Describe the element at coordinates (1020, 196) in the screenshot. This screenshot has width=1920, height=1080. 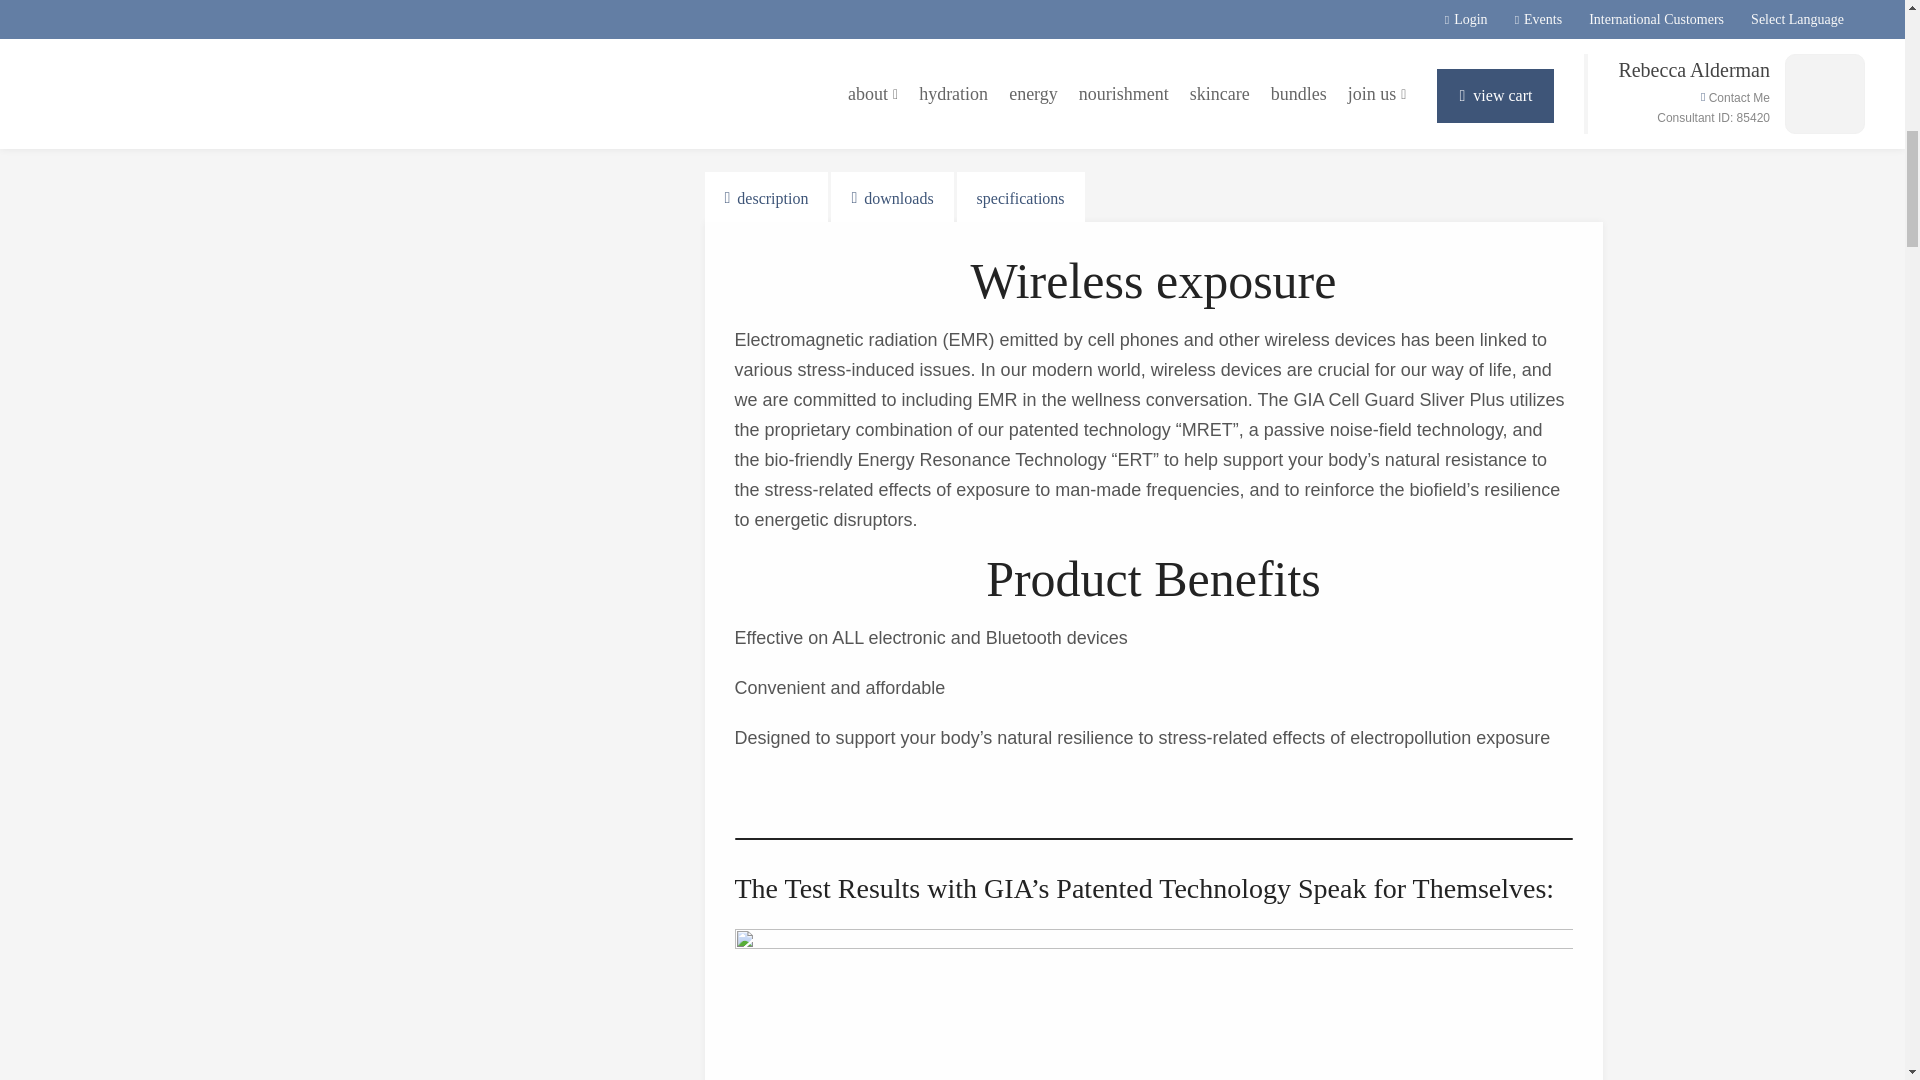
I see `specifications` at that location.